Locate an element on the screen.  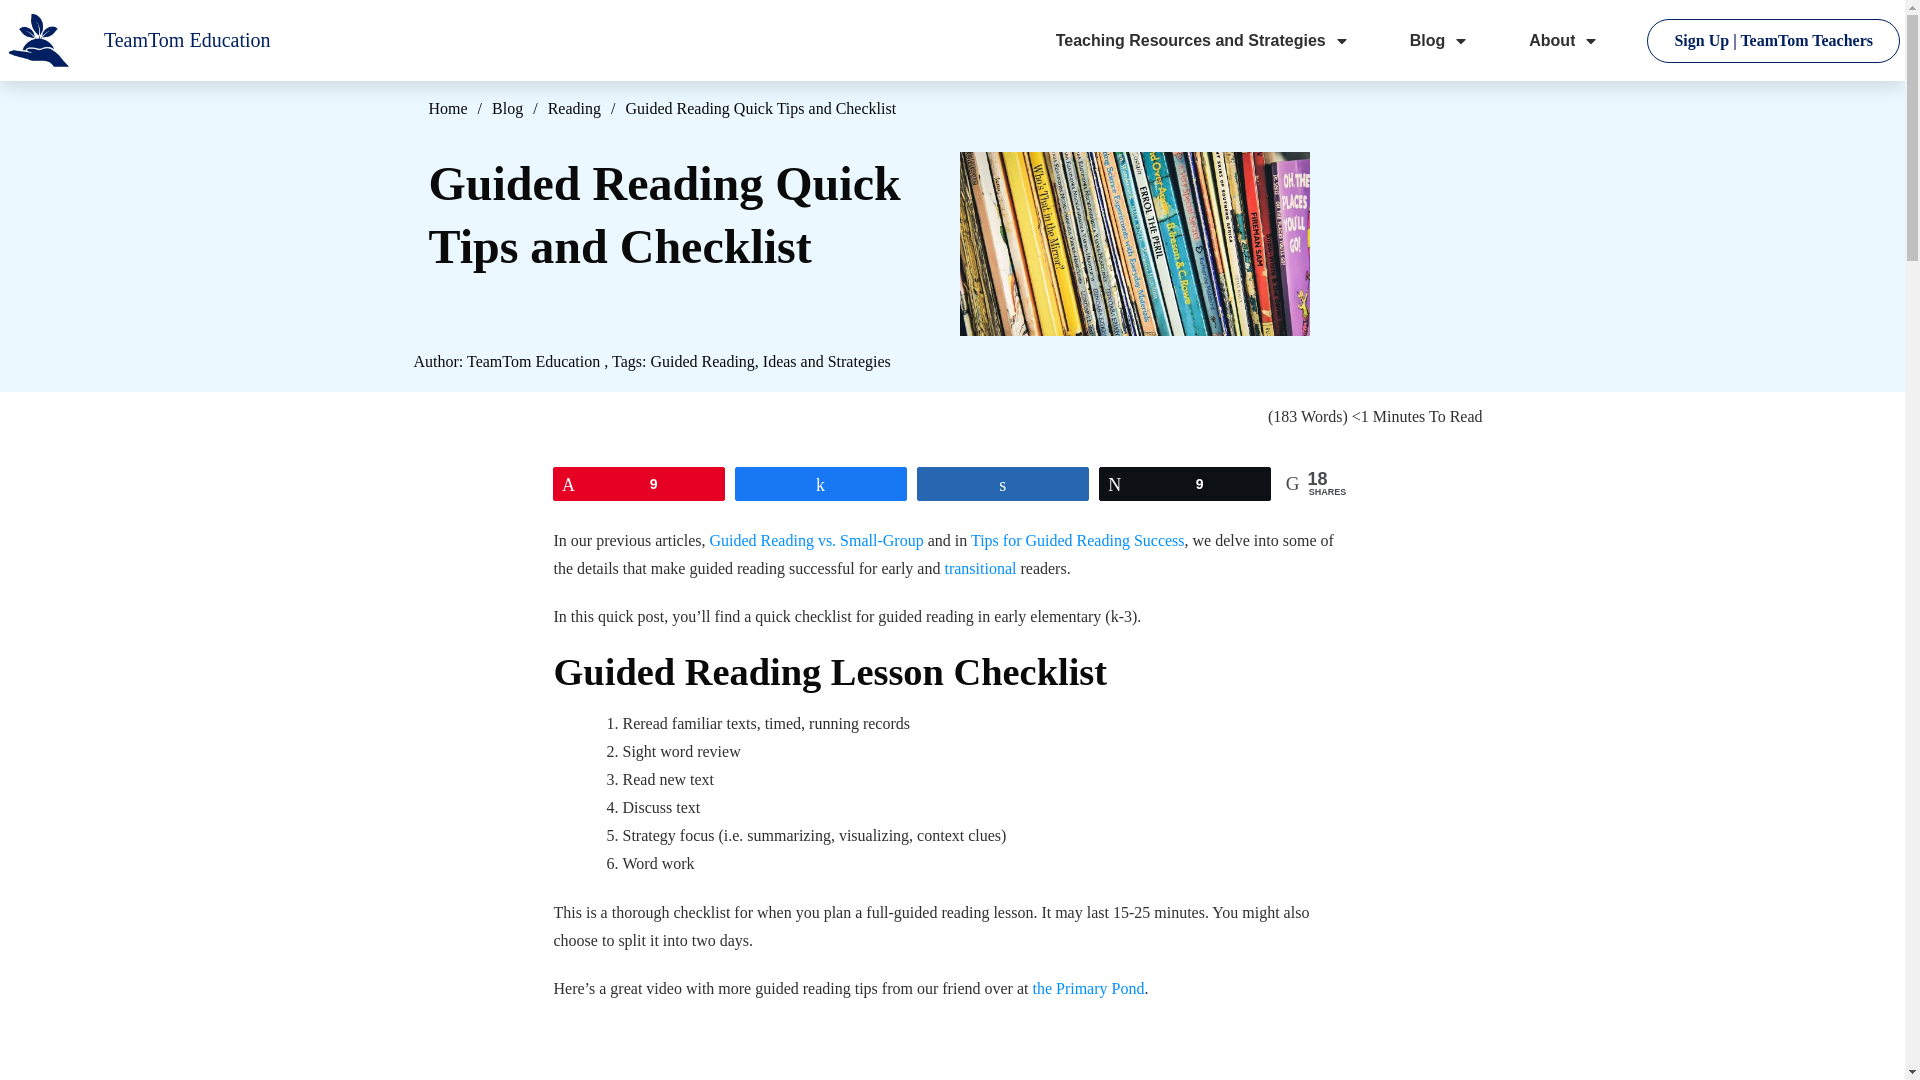
Guided Reading is located at coordinates (702, 362).